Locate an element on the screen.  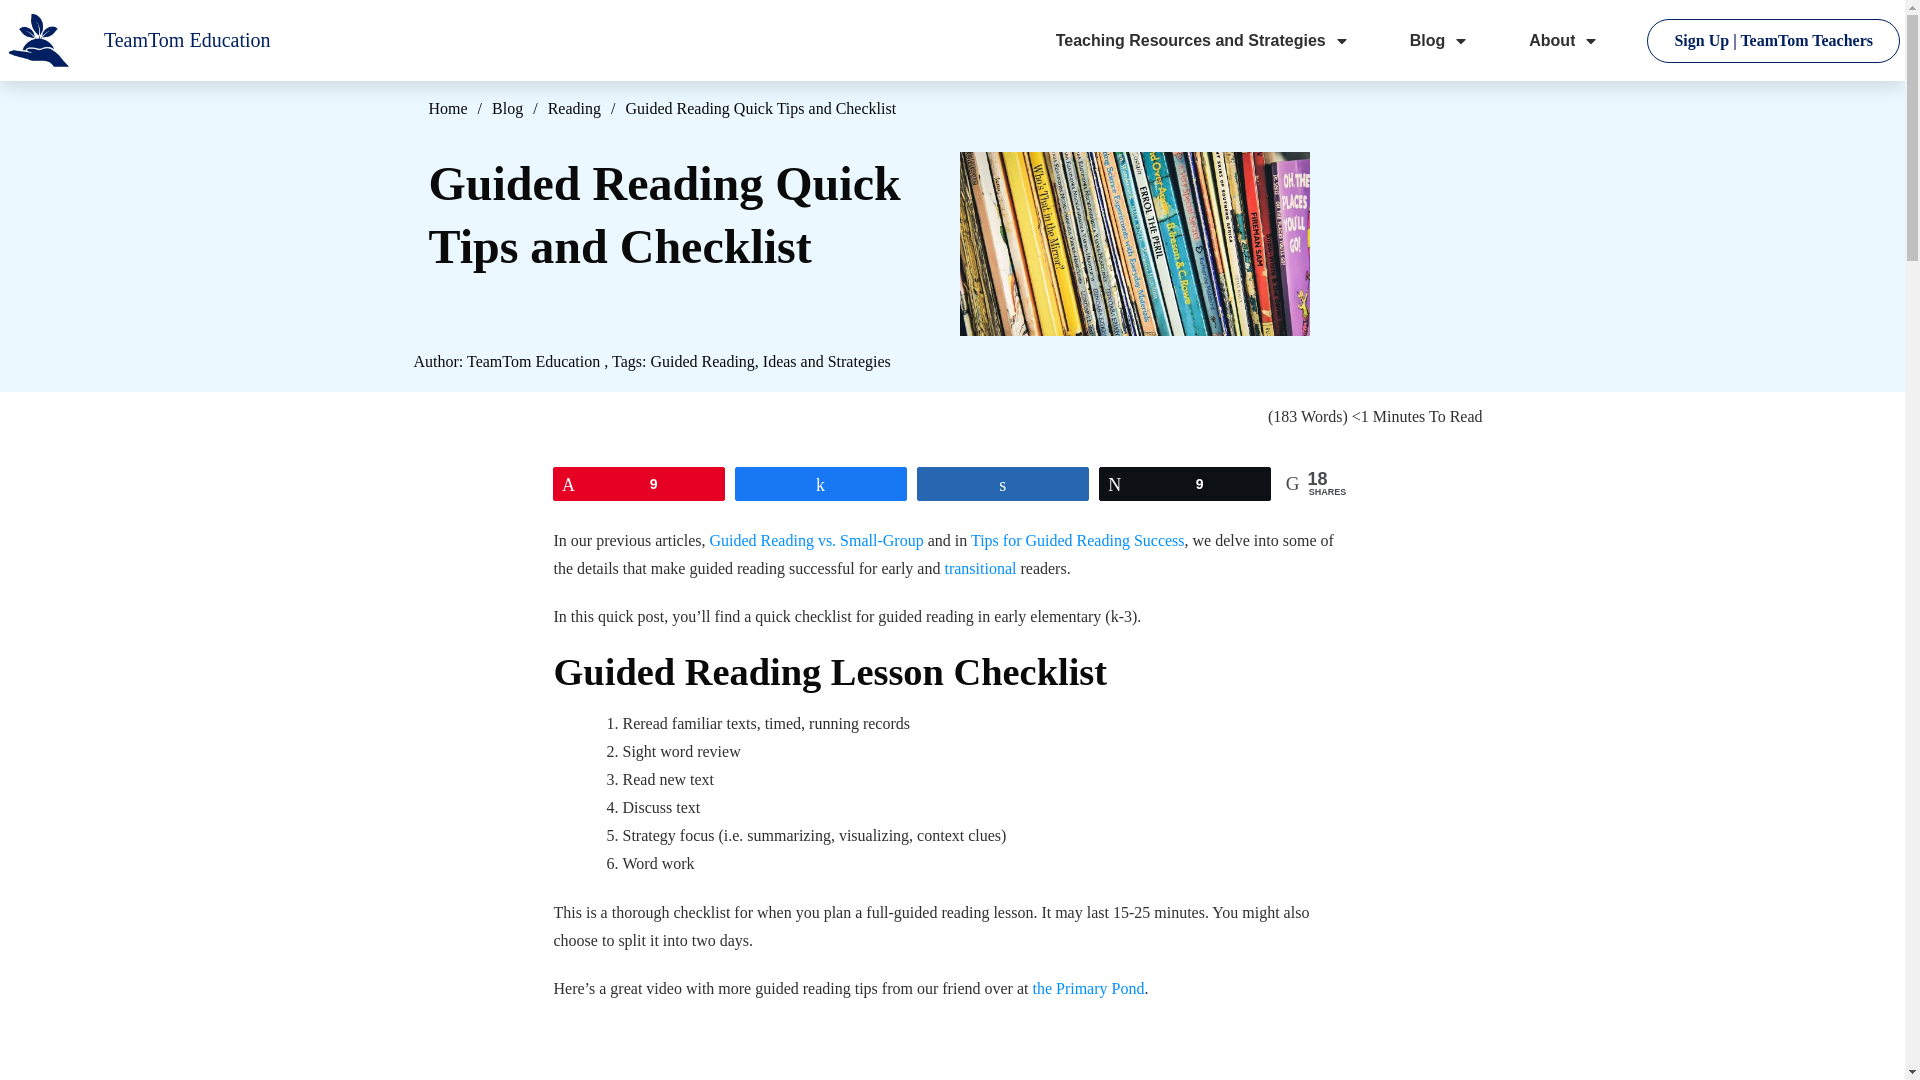
Guided Reading is located at coordinates (702, 362).